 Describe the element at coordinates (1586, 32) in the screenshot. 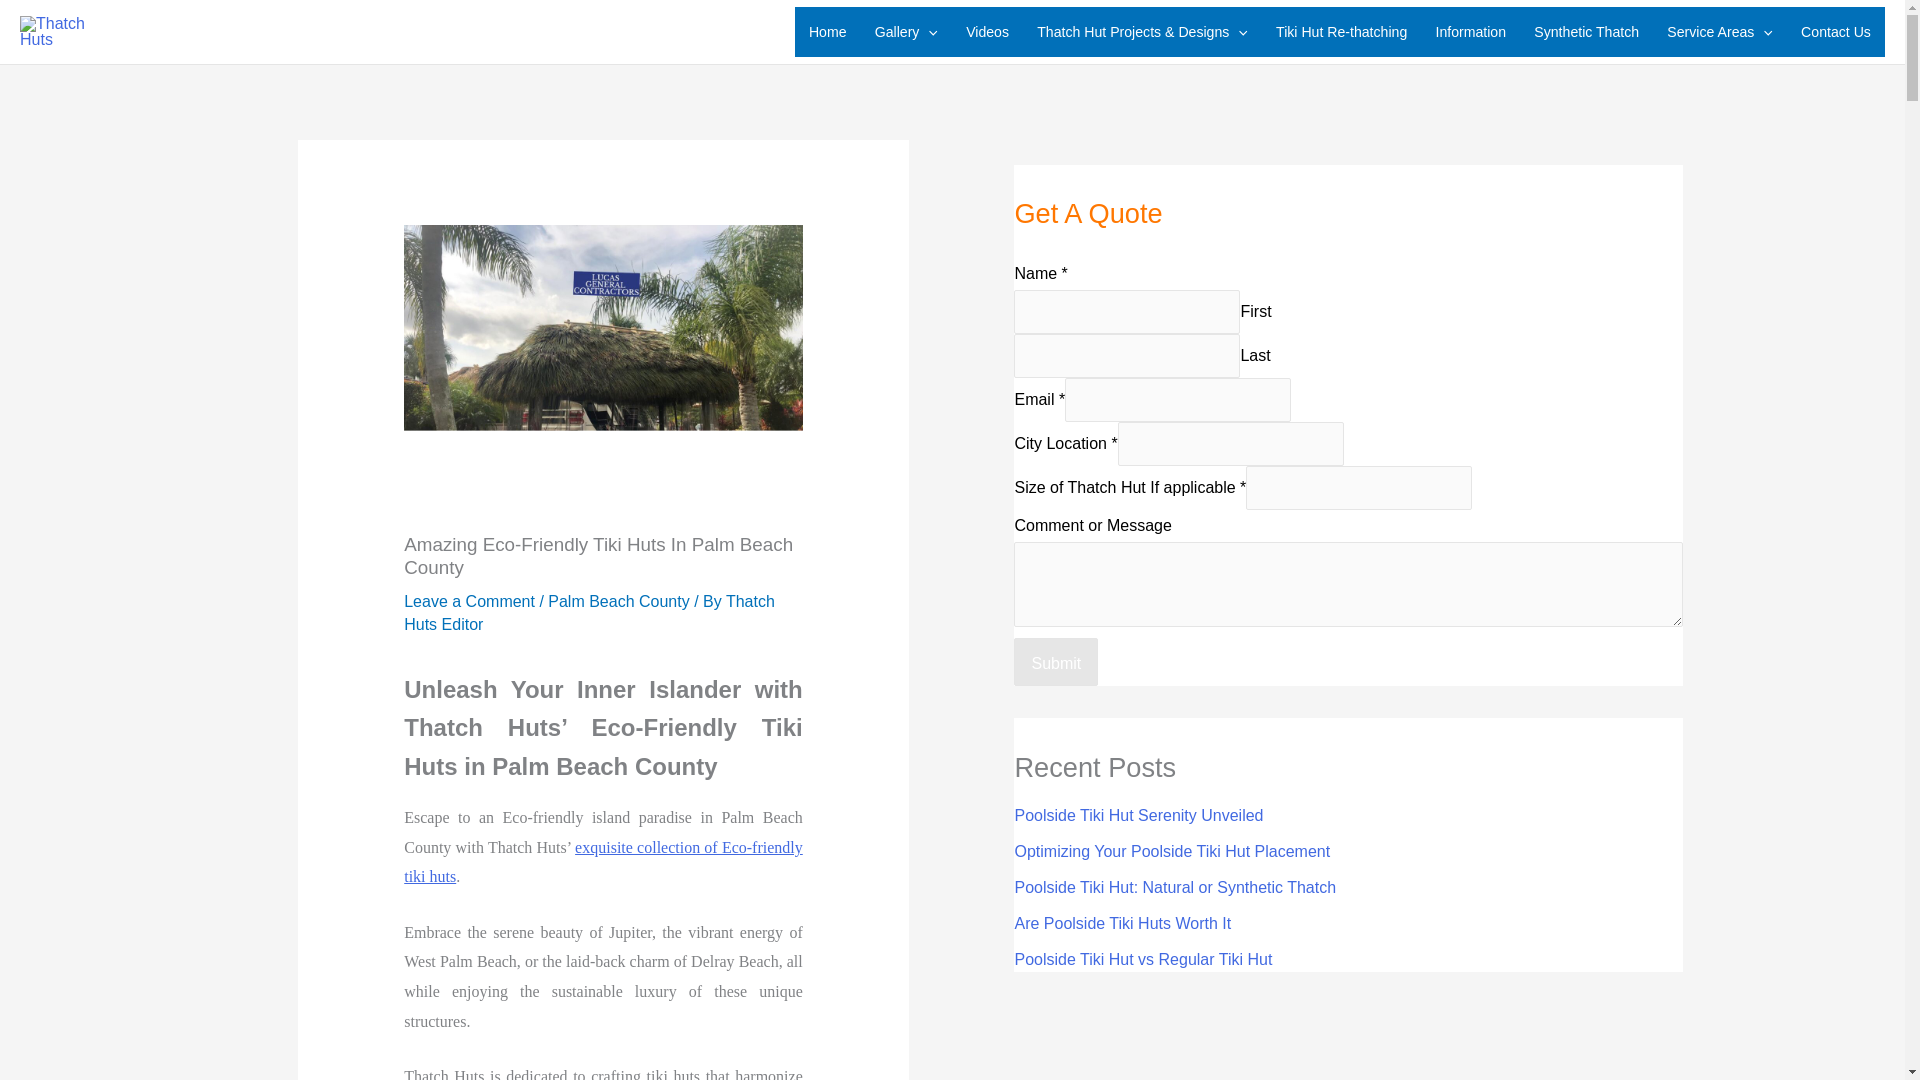

I see `Synthetic Thatch` at that location.